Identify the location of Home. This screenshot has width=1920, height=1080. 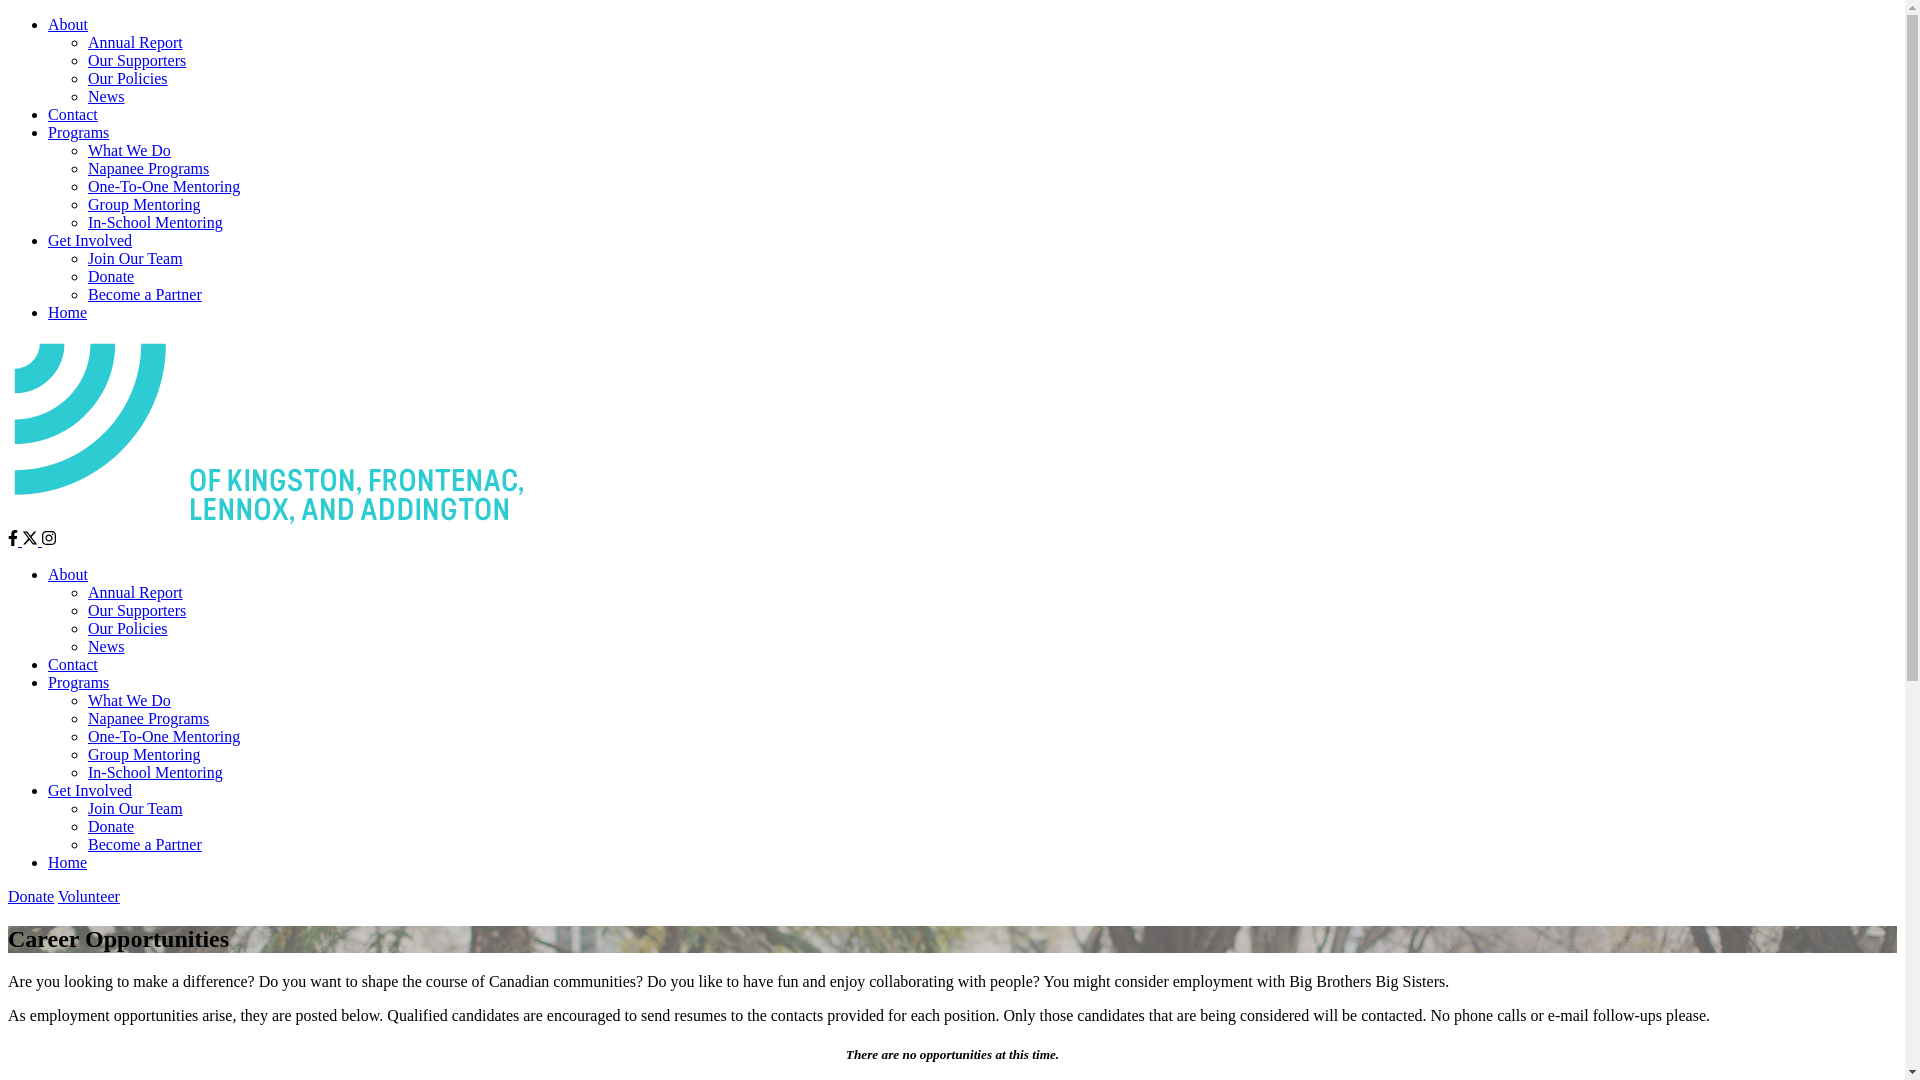
(68, 862).